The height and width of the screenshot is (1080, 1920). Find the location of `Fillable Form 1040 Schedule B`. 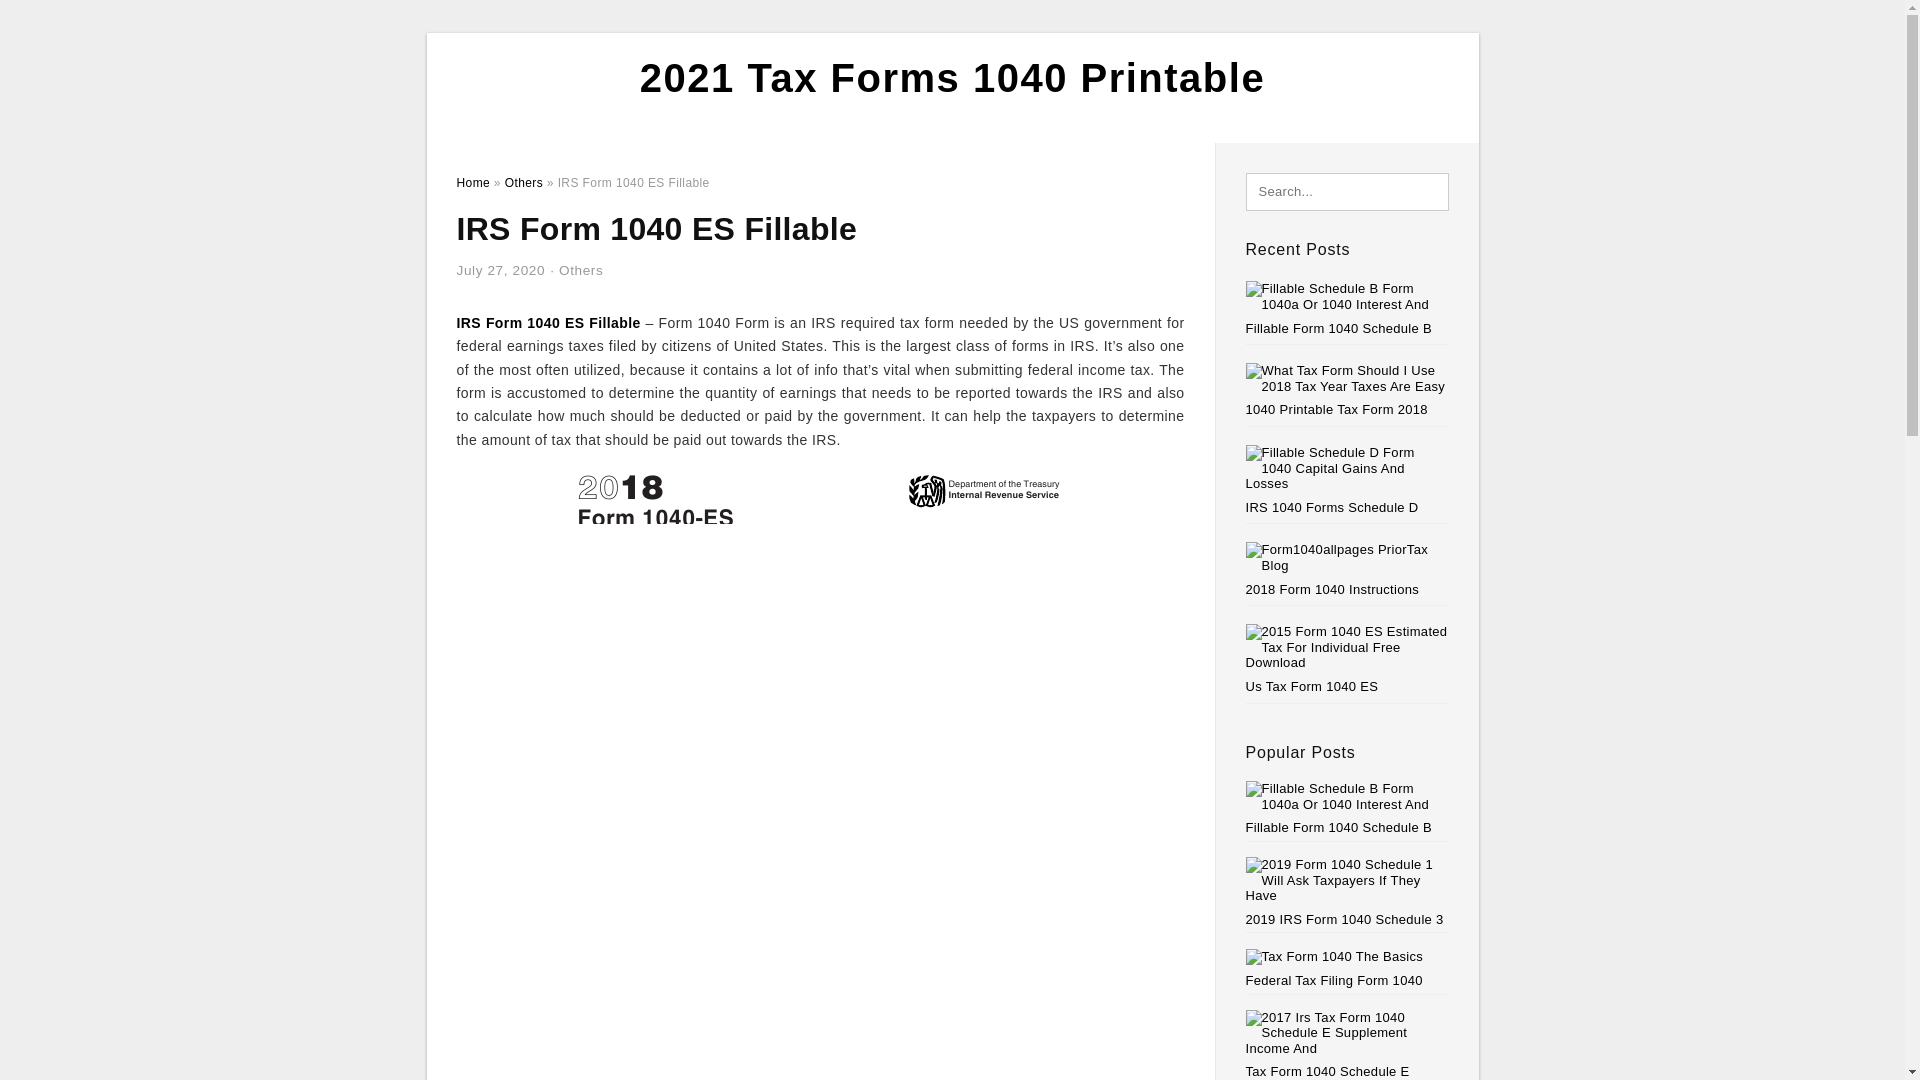

Fillable Form 1040 Schedule B is located at coordinates (1348, 808).